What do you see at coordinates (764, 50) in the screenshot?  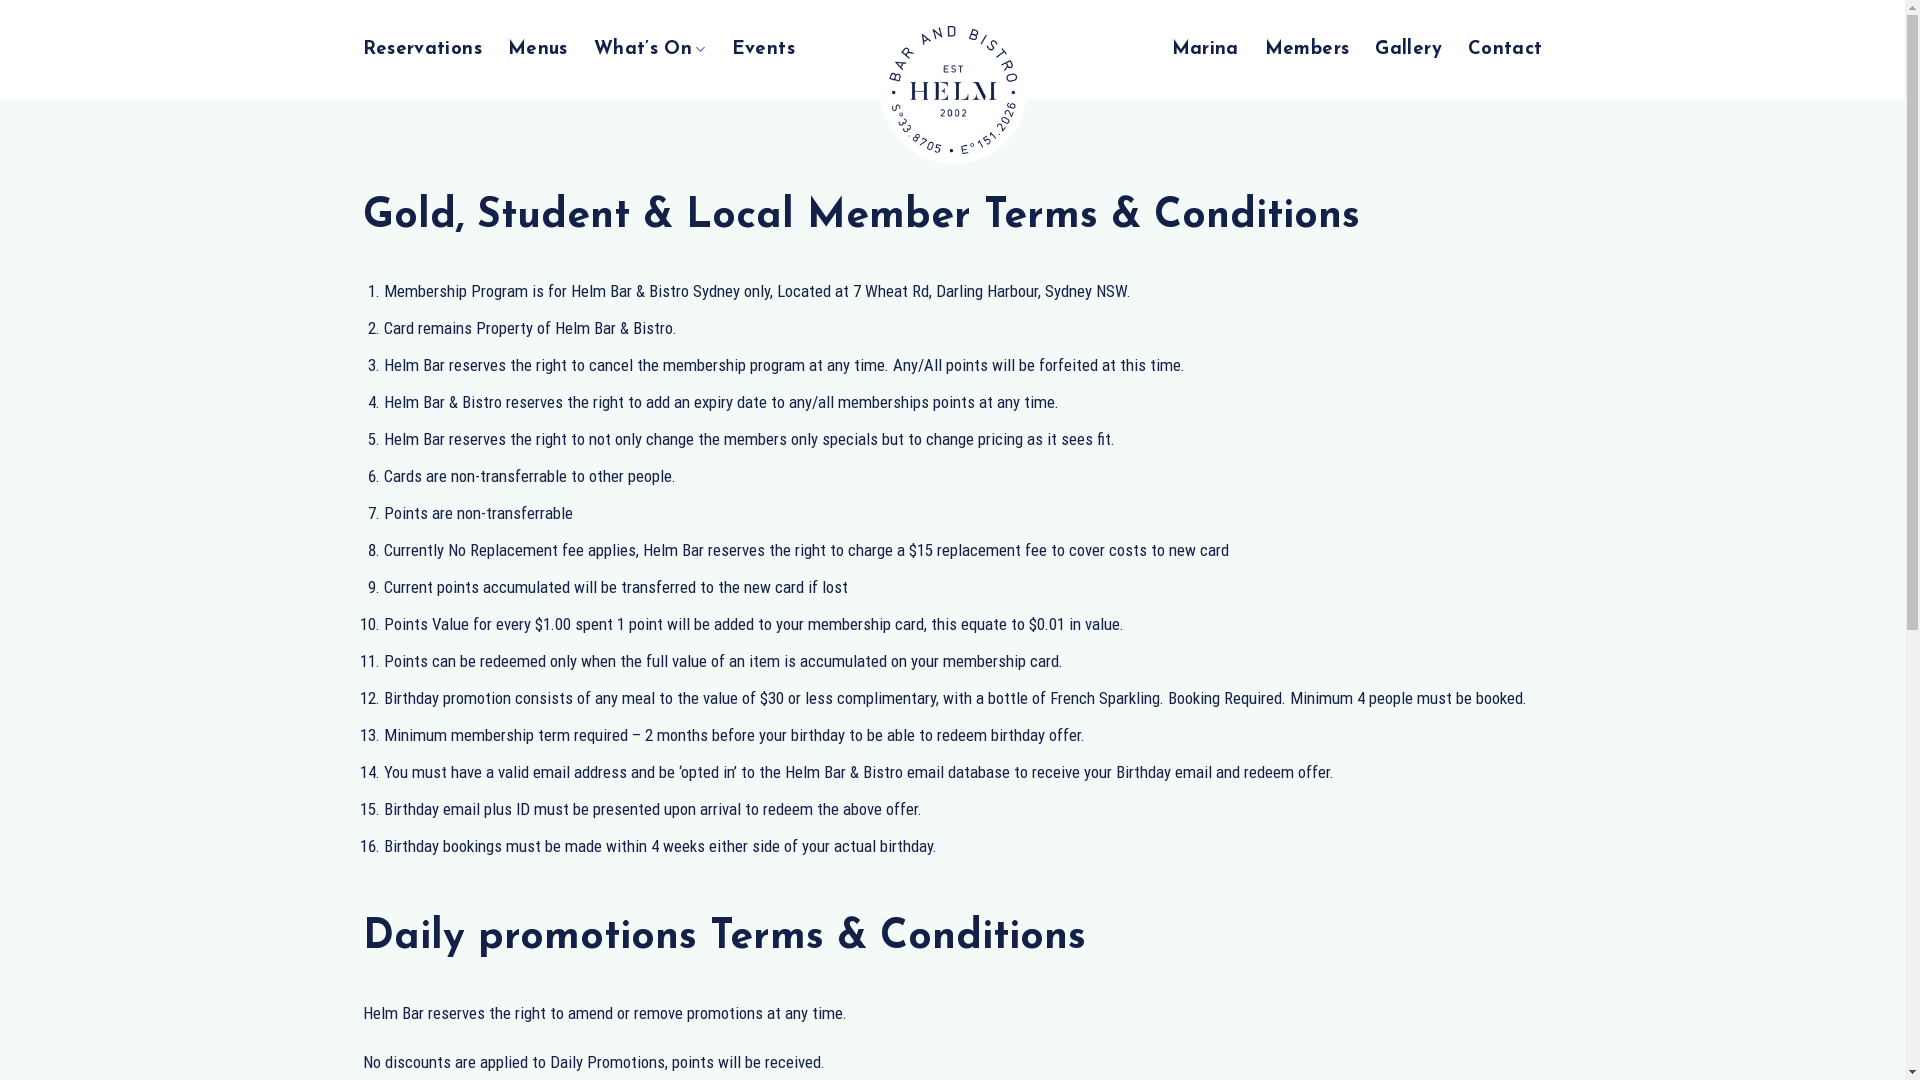 I see `Events` at bounding box center [764, 50].